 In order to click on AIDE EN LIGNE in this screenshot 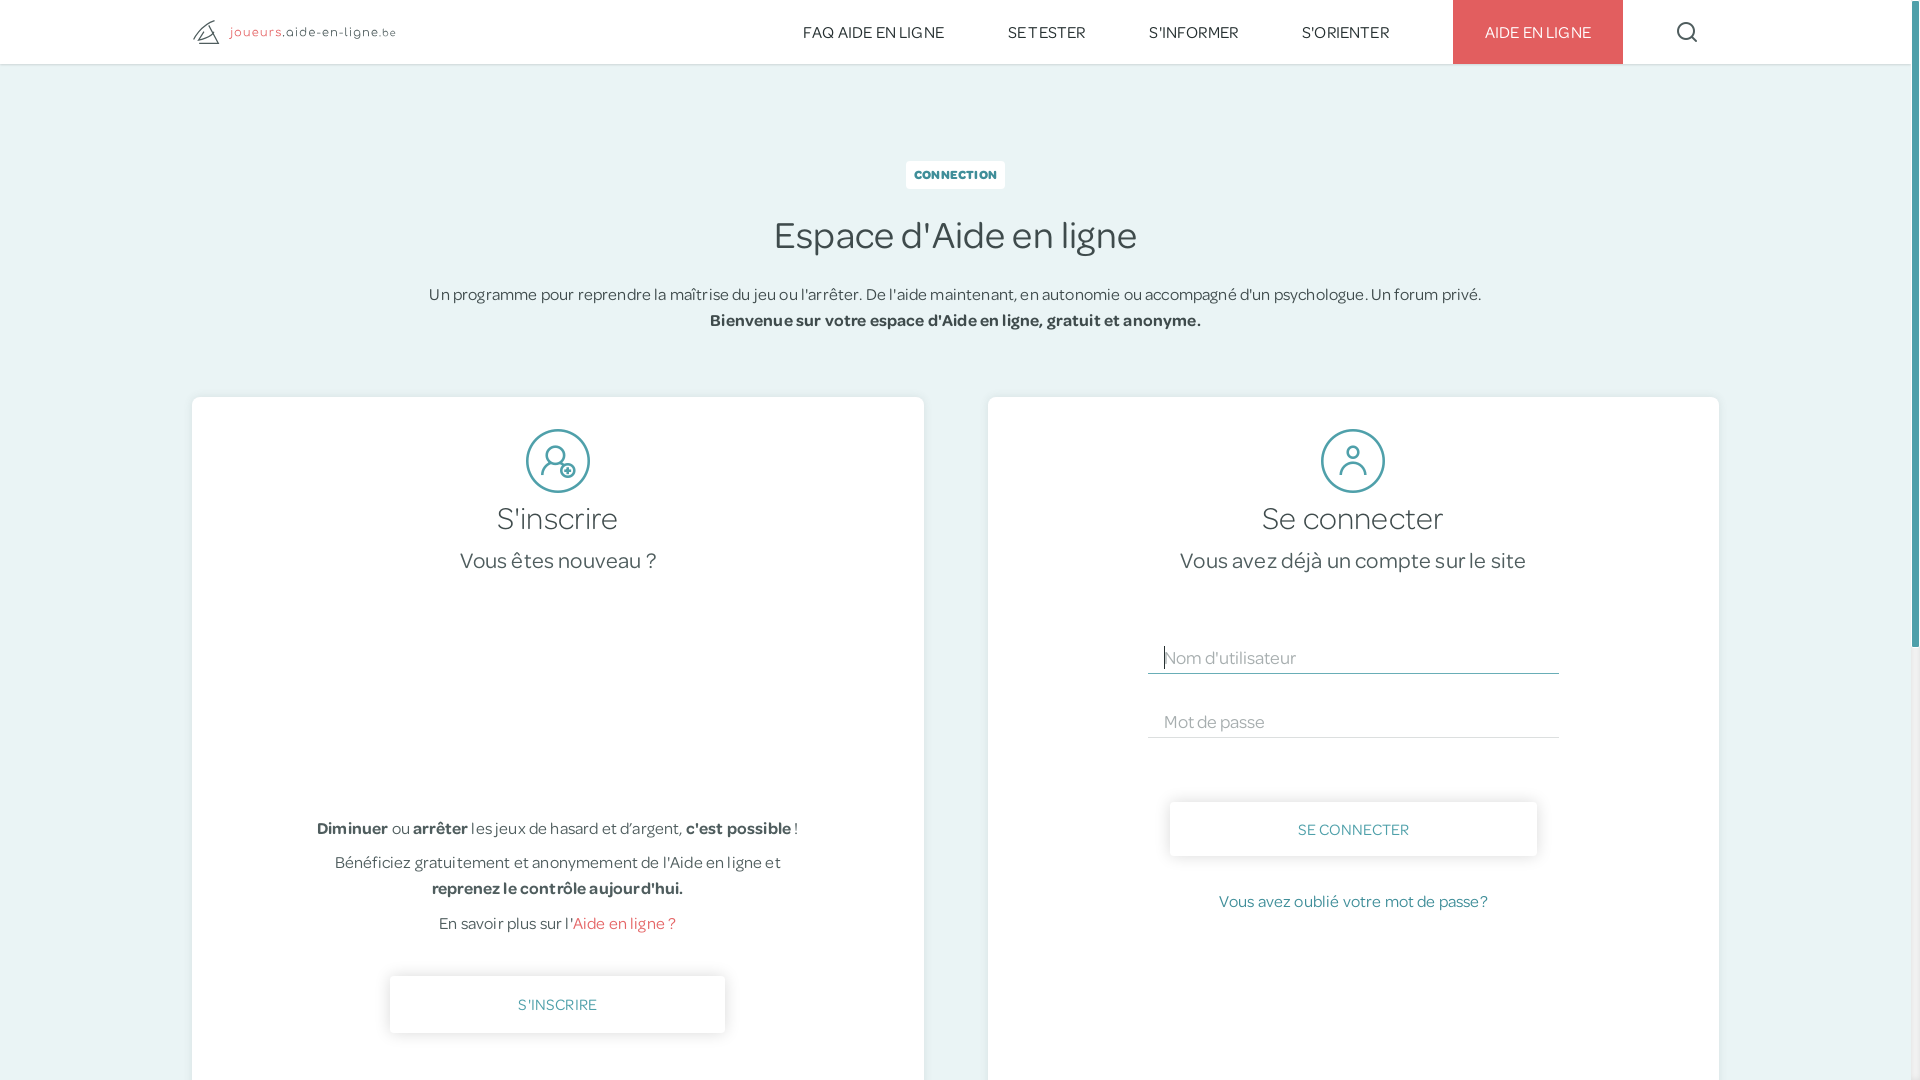, I will do `click(1538, 32)`.